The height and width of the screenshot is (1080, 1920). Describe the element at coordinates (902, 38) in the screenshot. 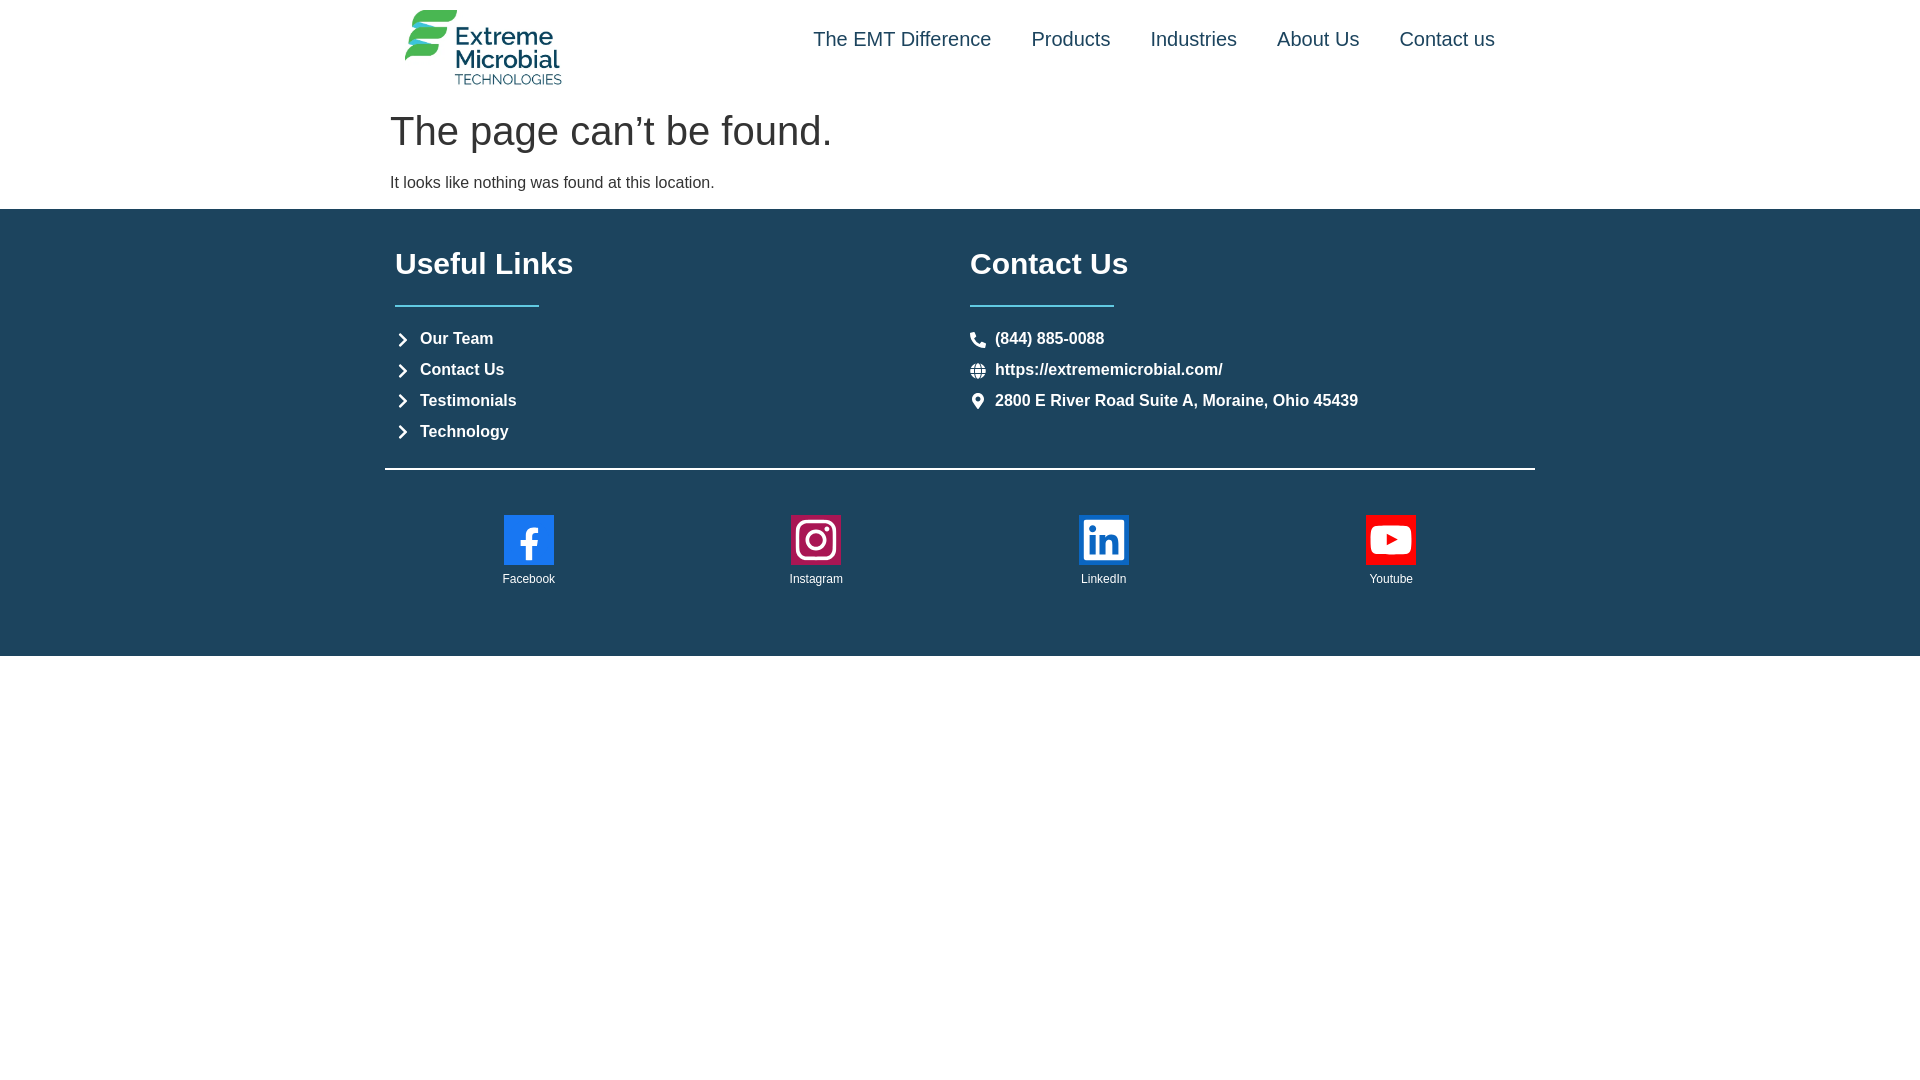

I see `The EMT Difference` at that location.